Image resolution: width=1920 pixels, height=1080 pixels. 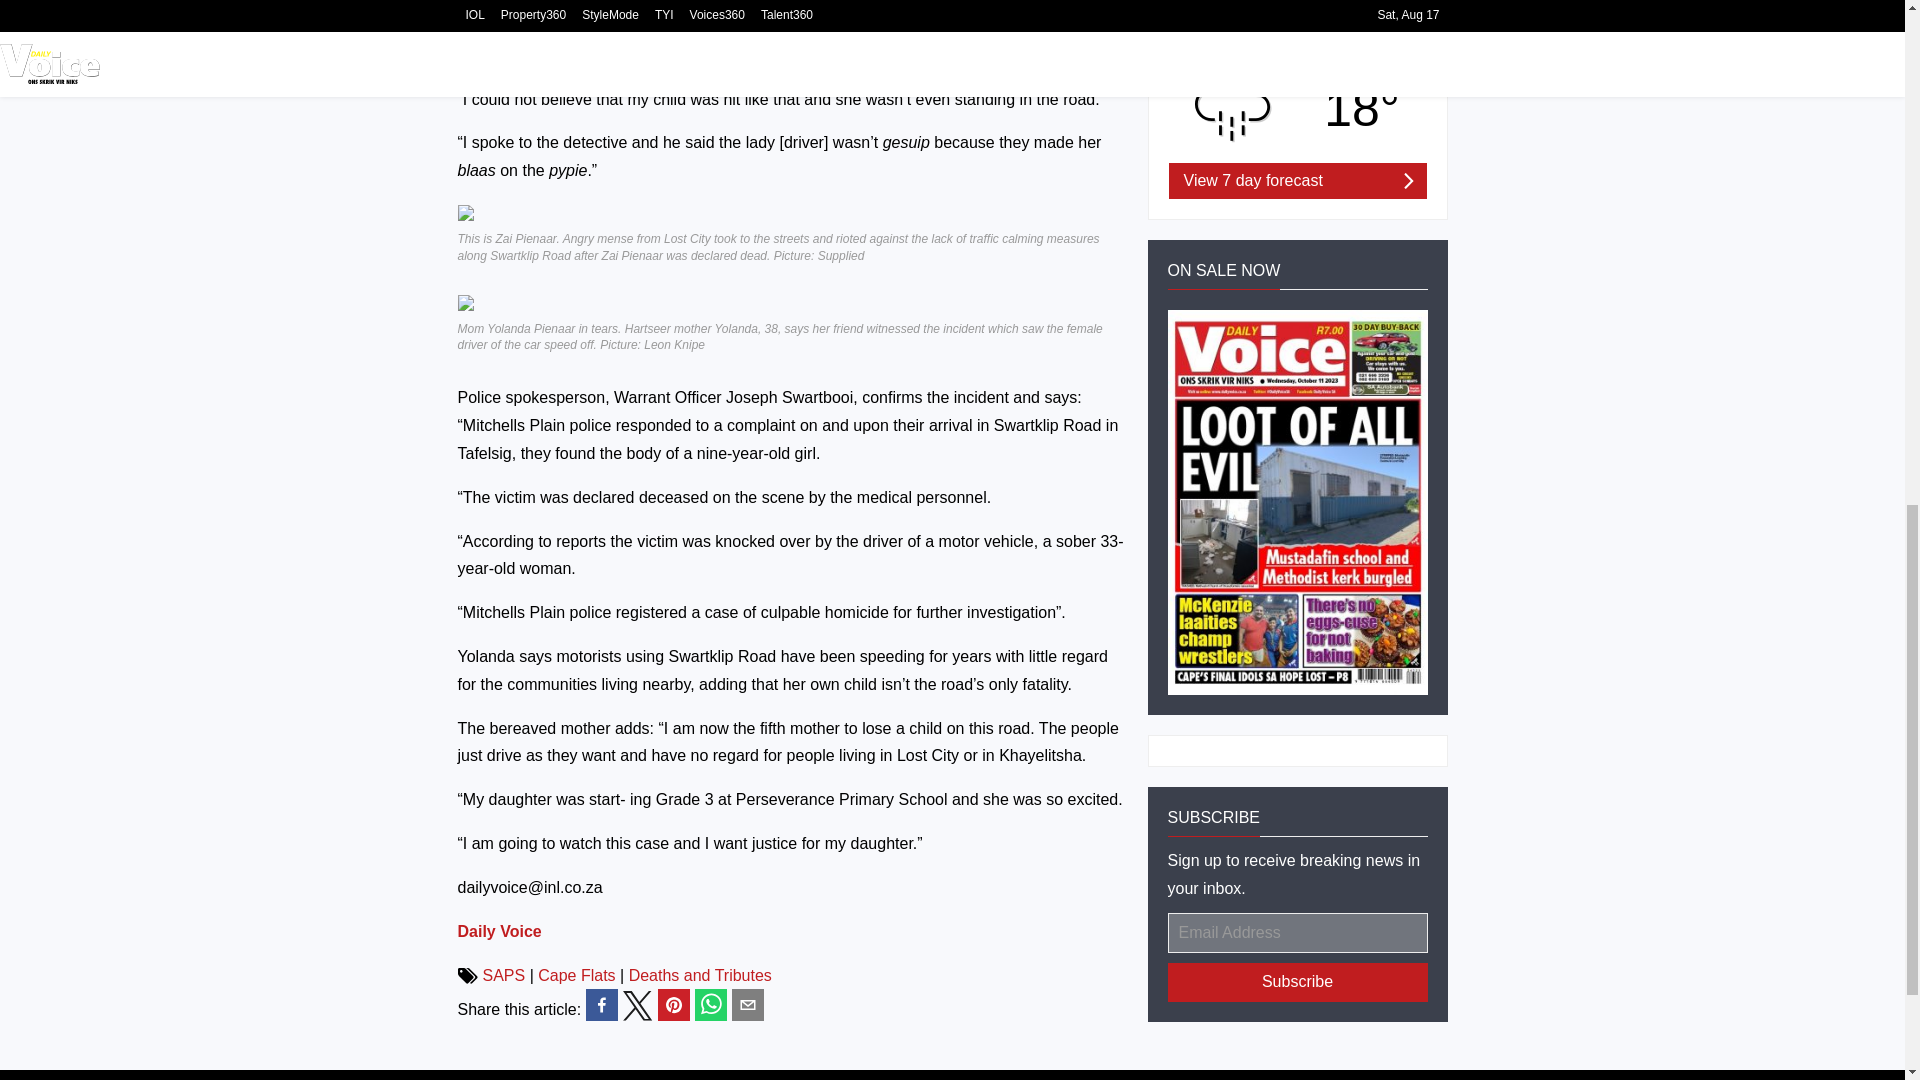 I want to click on SAPS, so click(x=502, y=974).